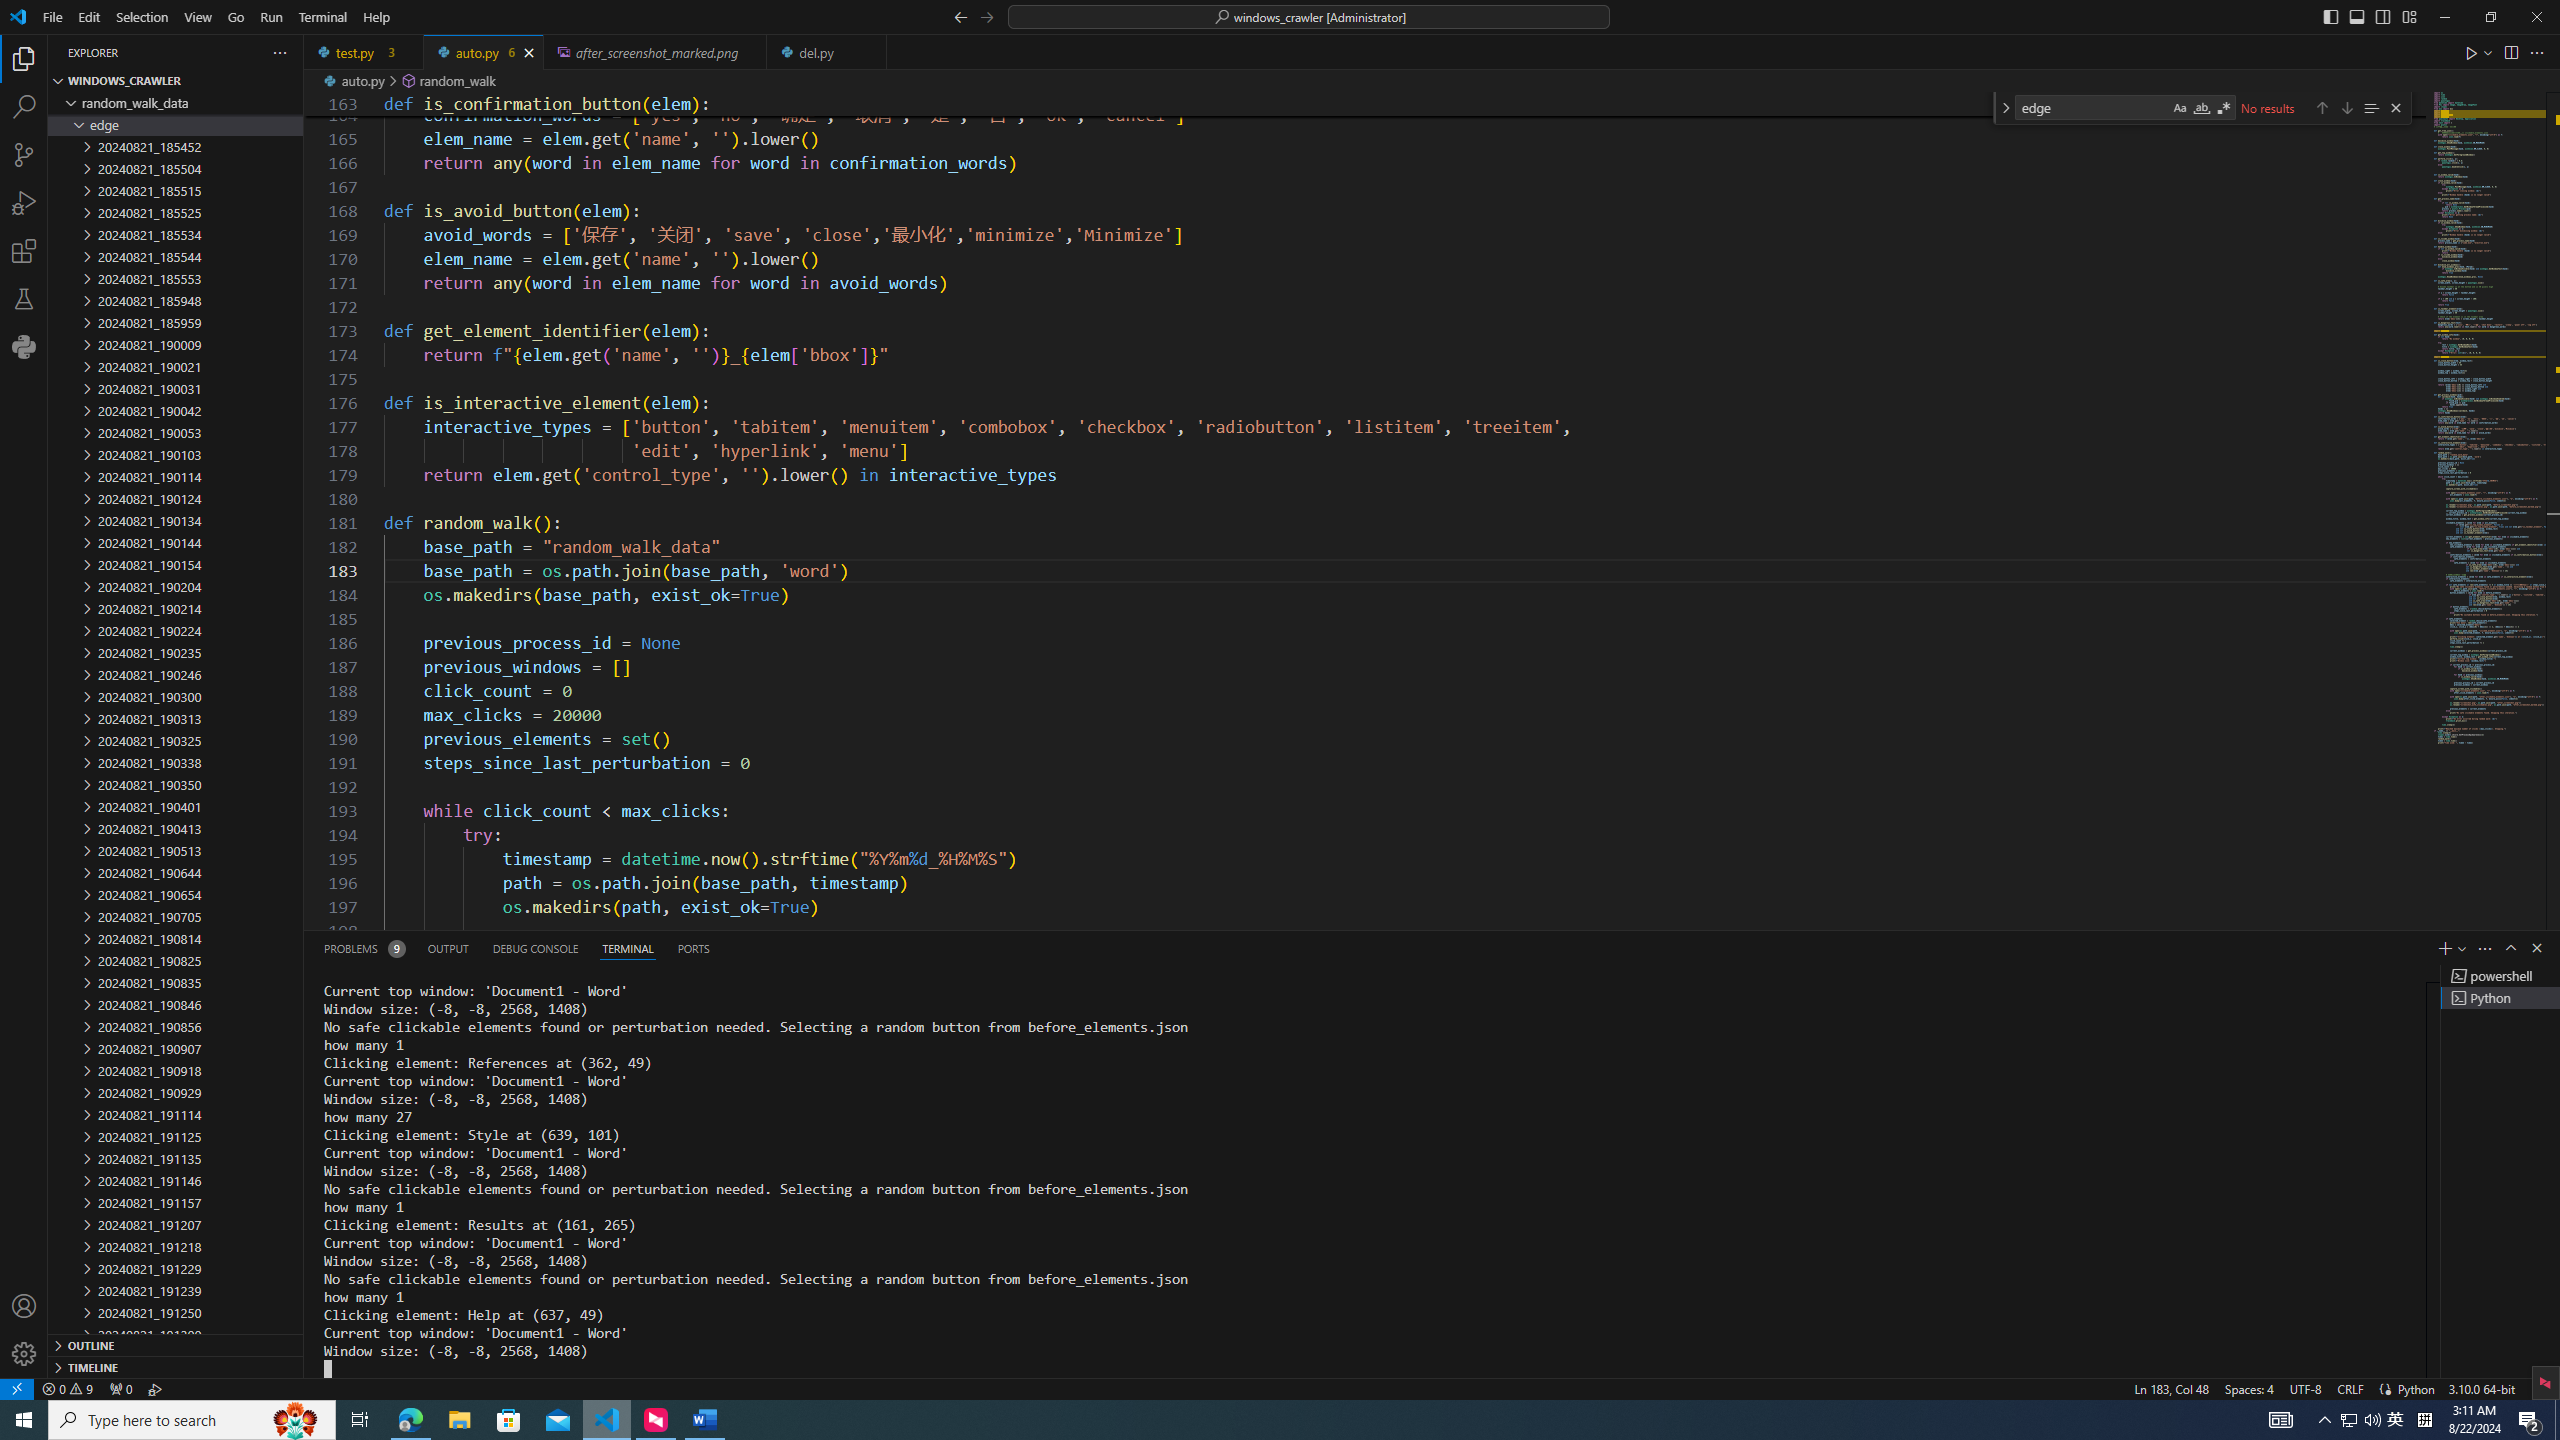  Describe the element at coordinates (16, 1388) in the screenshot. I see `remote` at that location.